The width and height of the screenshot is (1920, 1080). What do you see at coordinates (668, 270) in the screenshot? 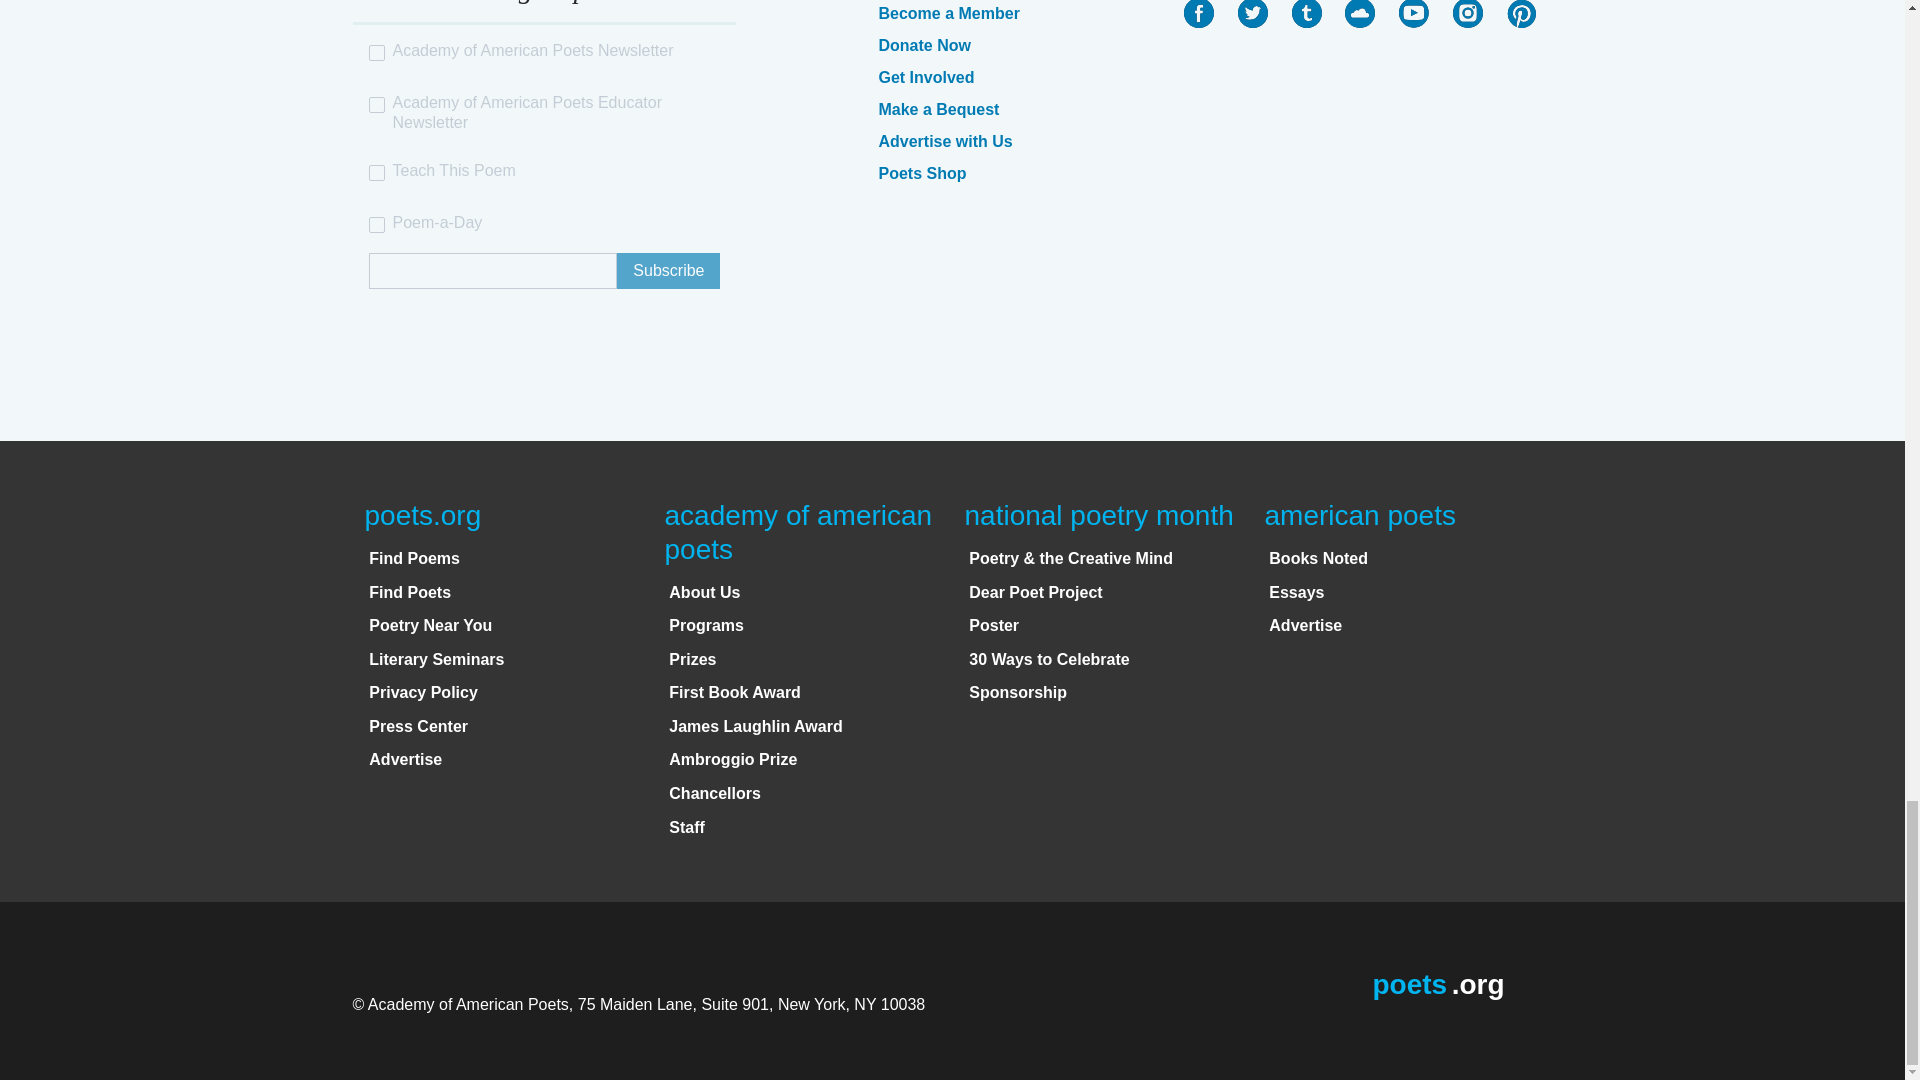
I see `Subscribe` at bounding box center [668, 270].